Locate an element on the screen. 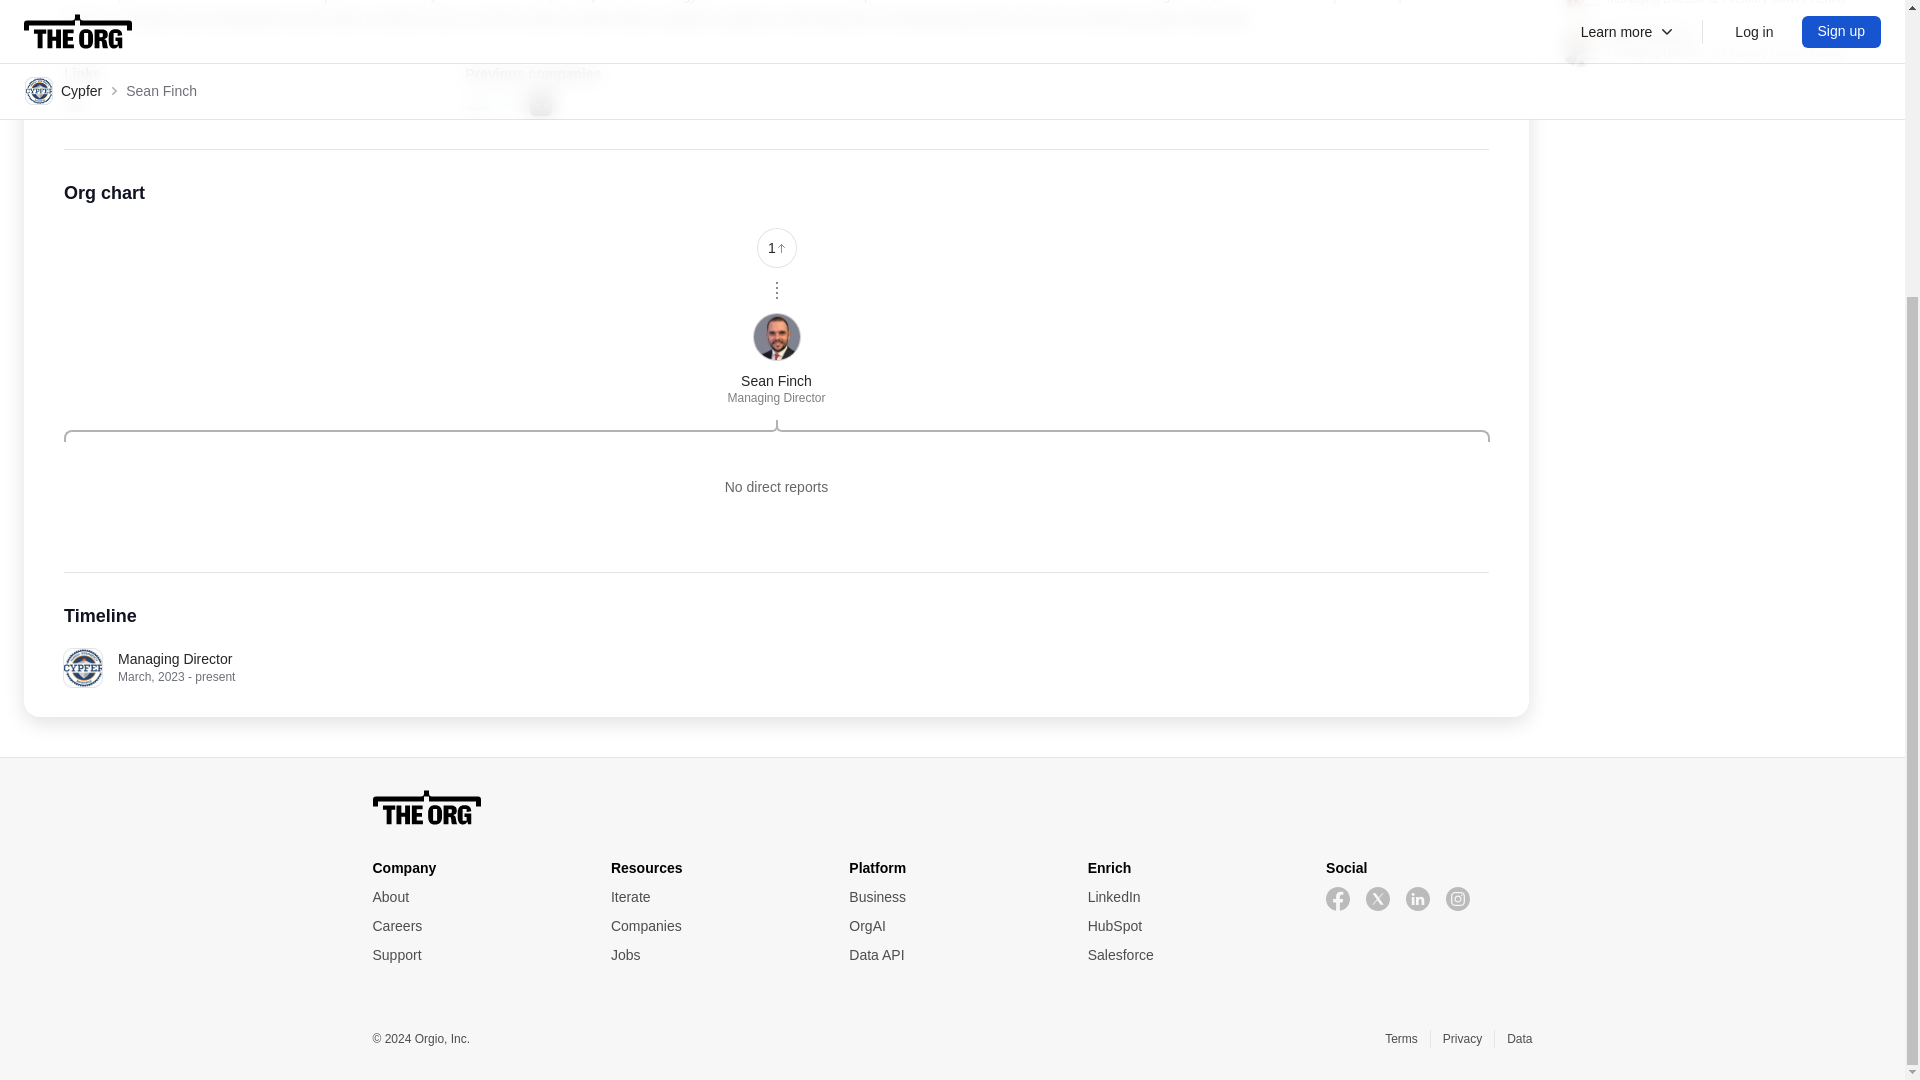  The Org logo is located at coordinates (952, 807).